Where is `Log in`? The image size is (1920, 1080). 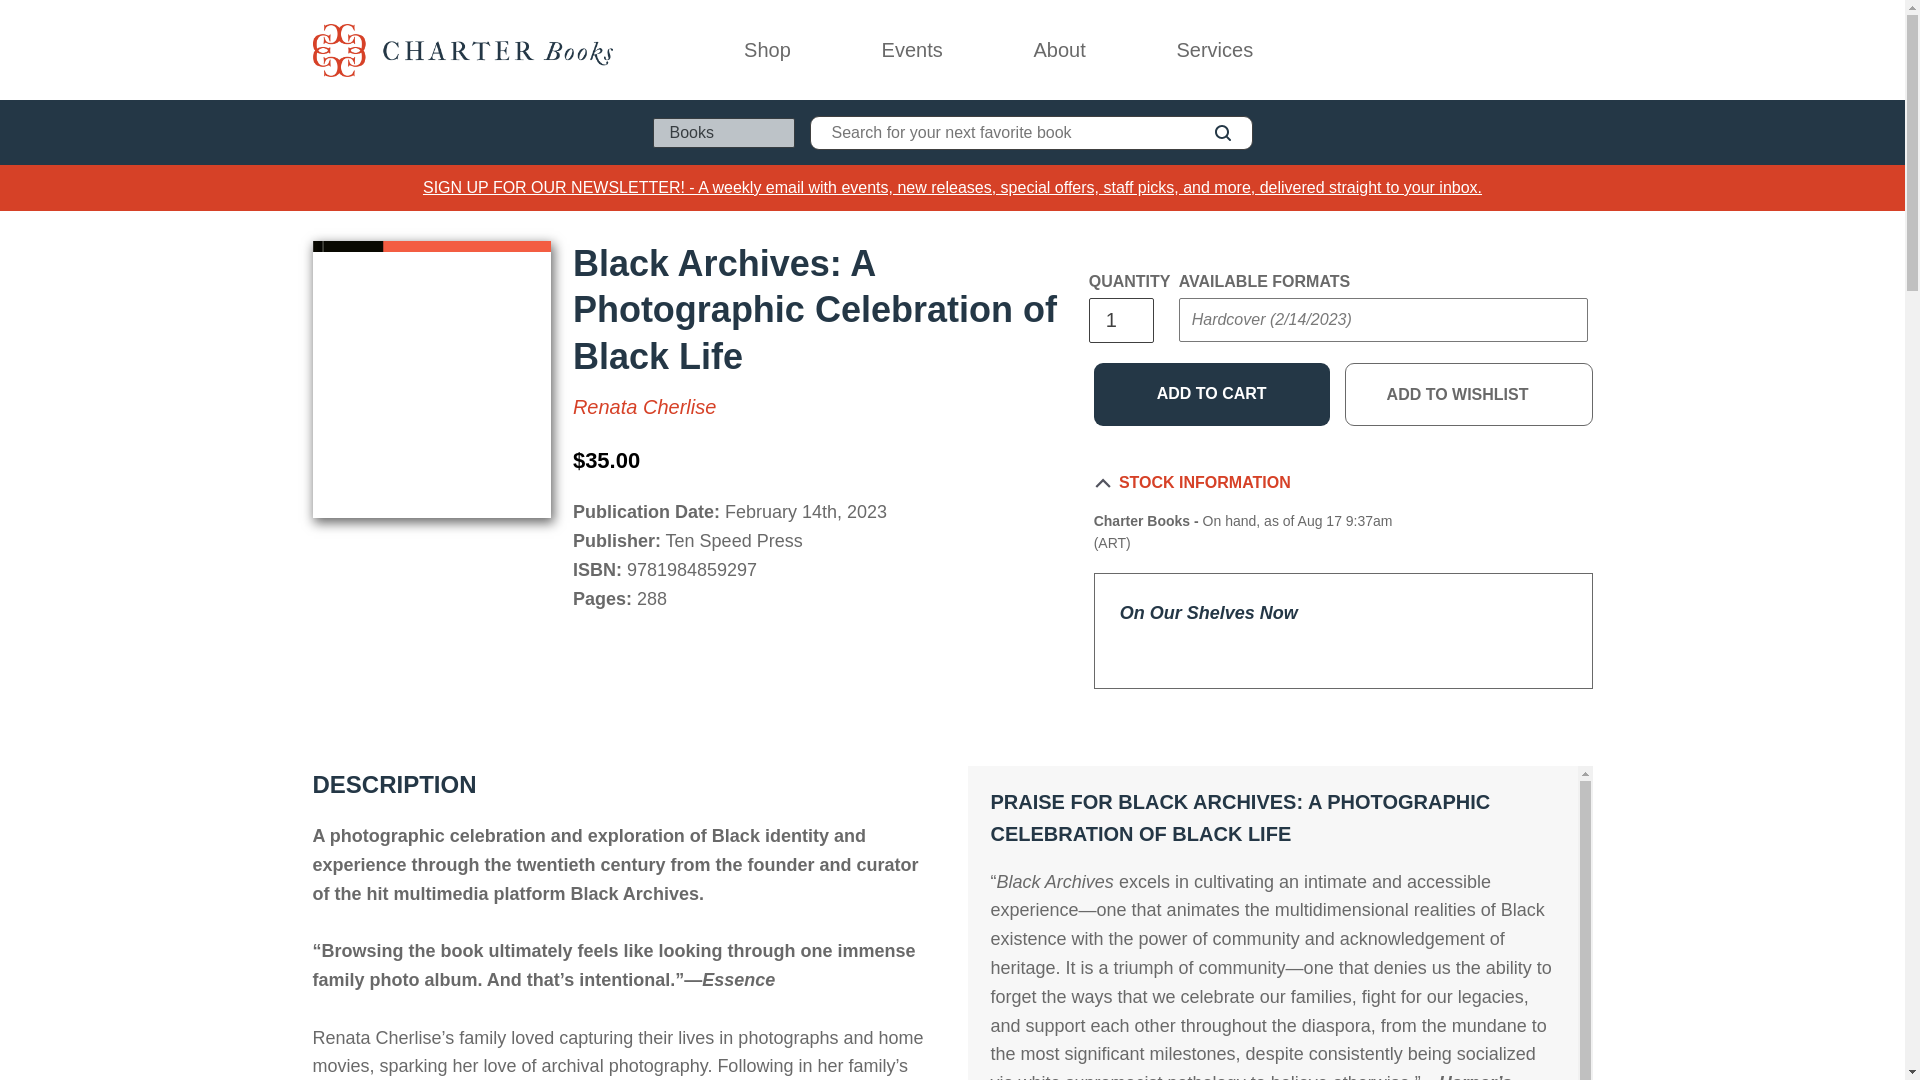
Log in is located at coordinates (1496, 50).